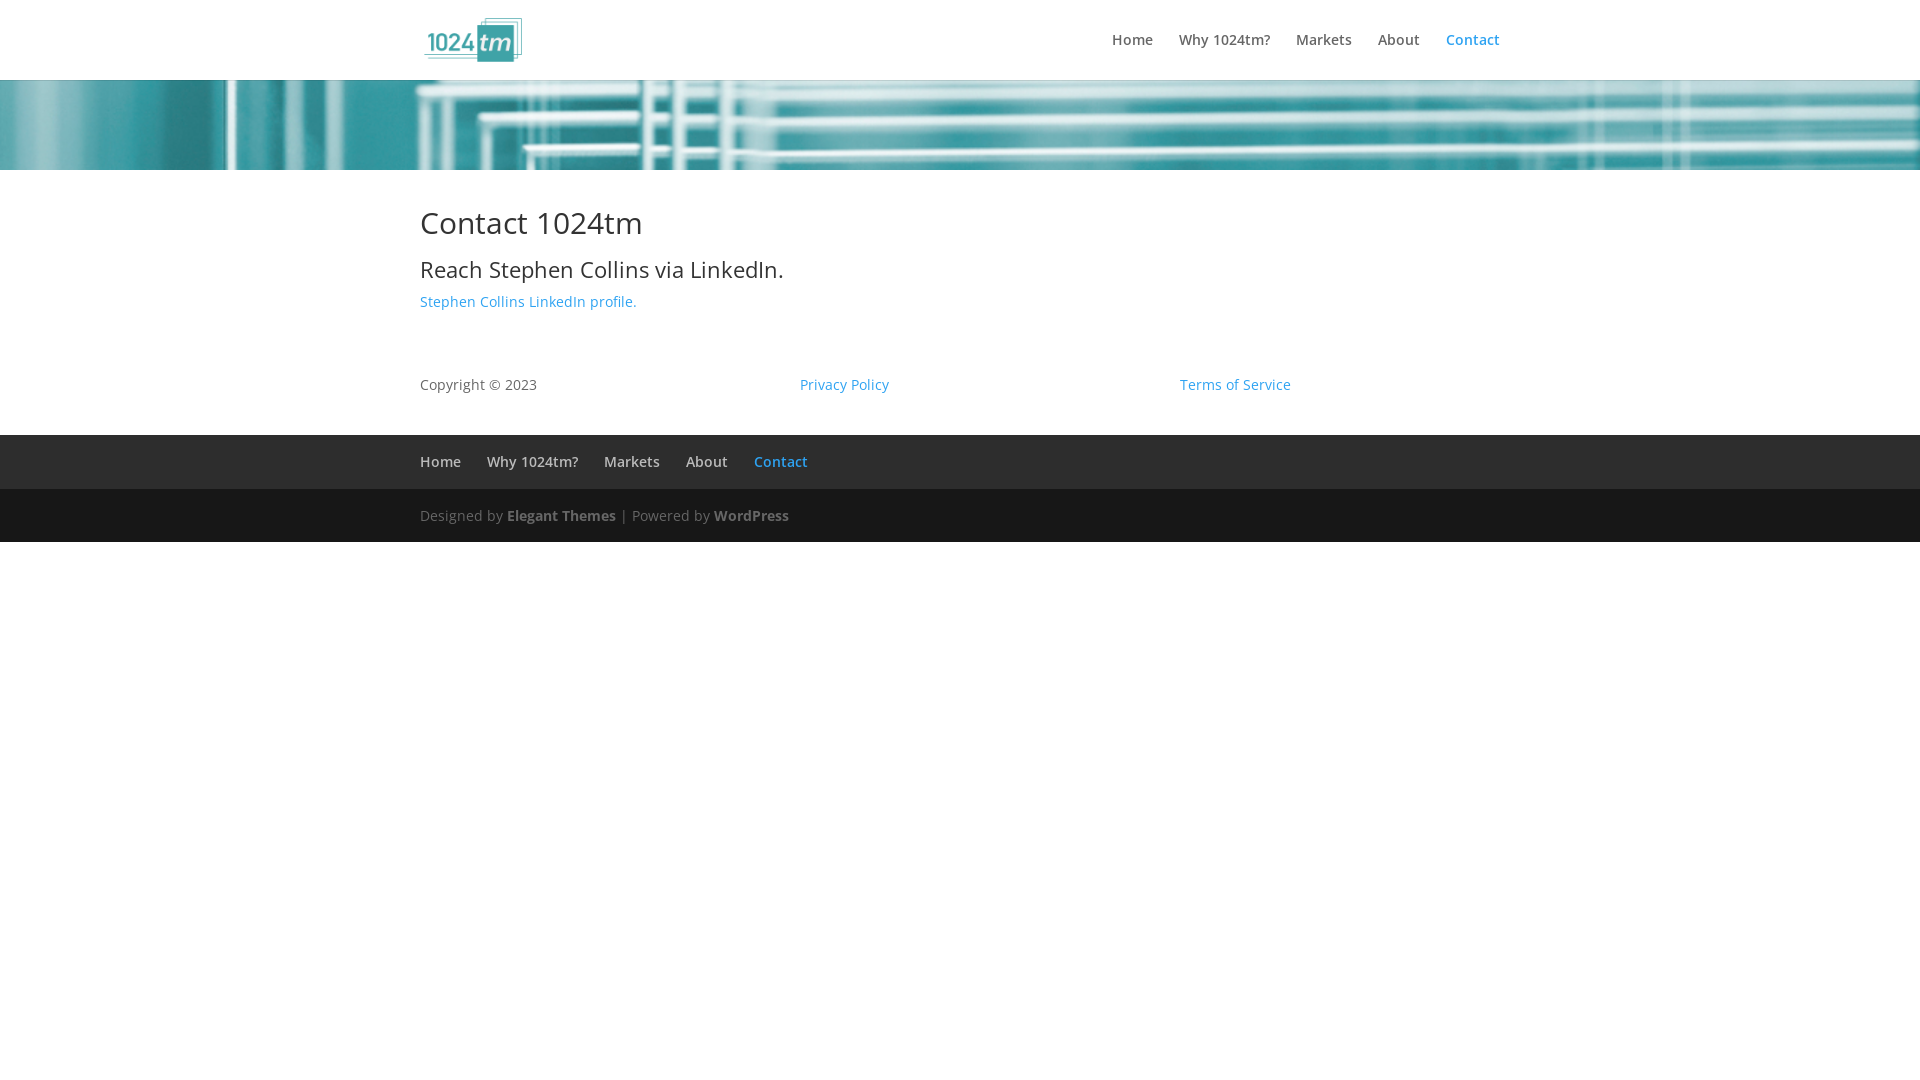 This screenshot has width=1920, height=1080. I want to click on Markets, so click(632, 462).